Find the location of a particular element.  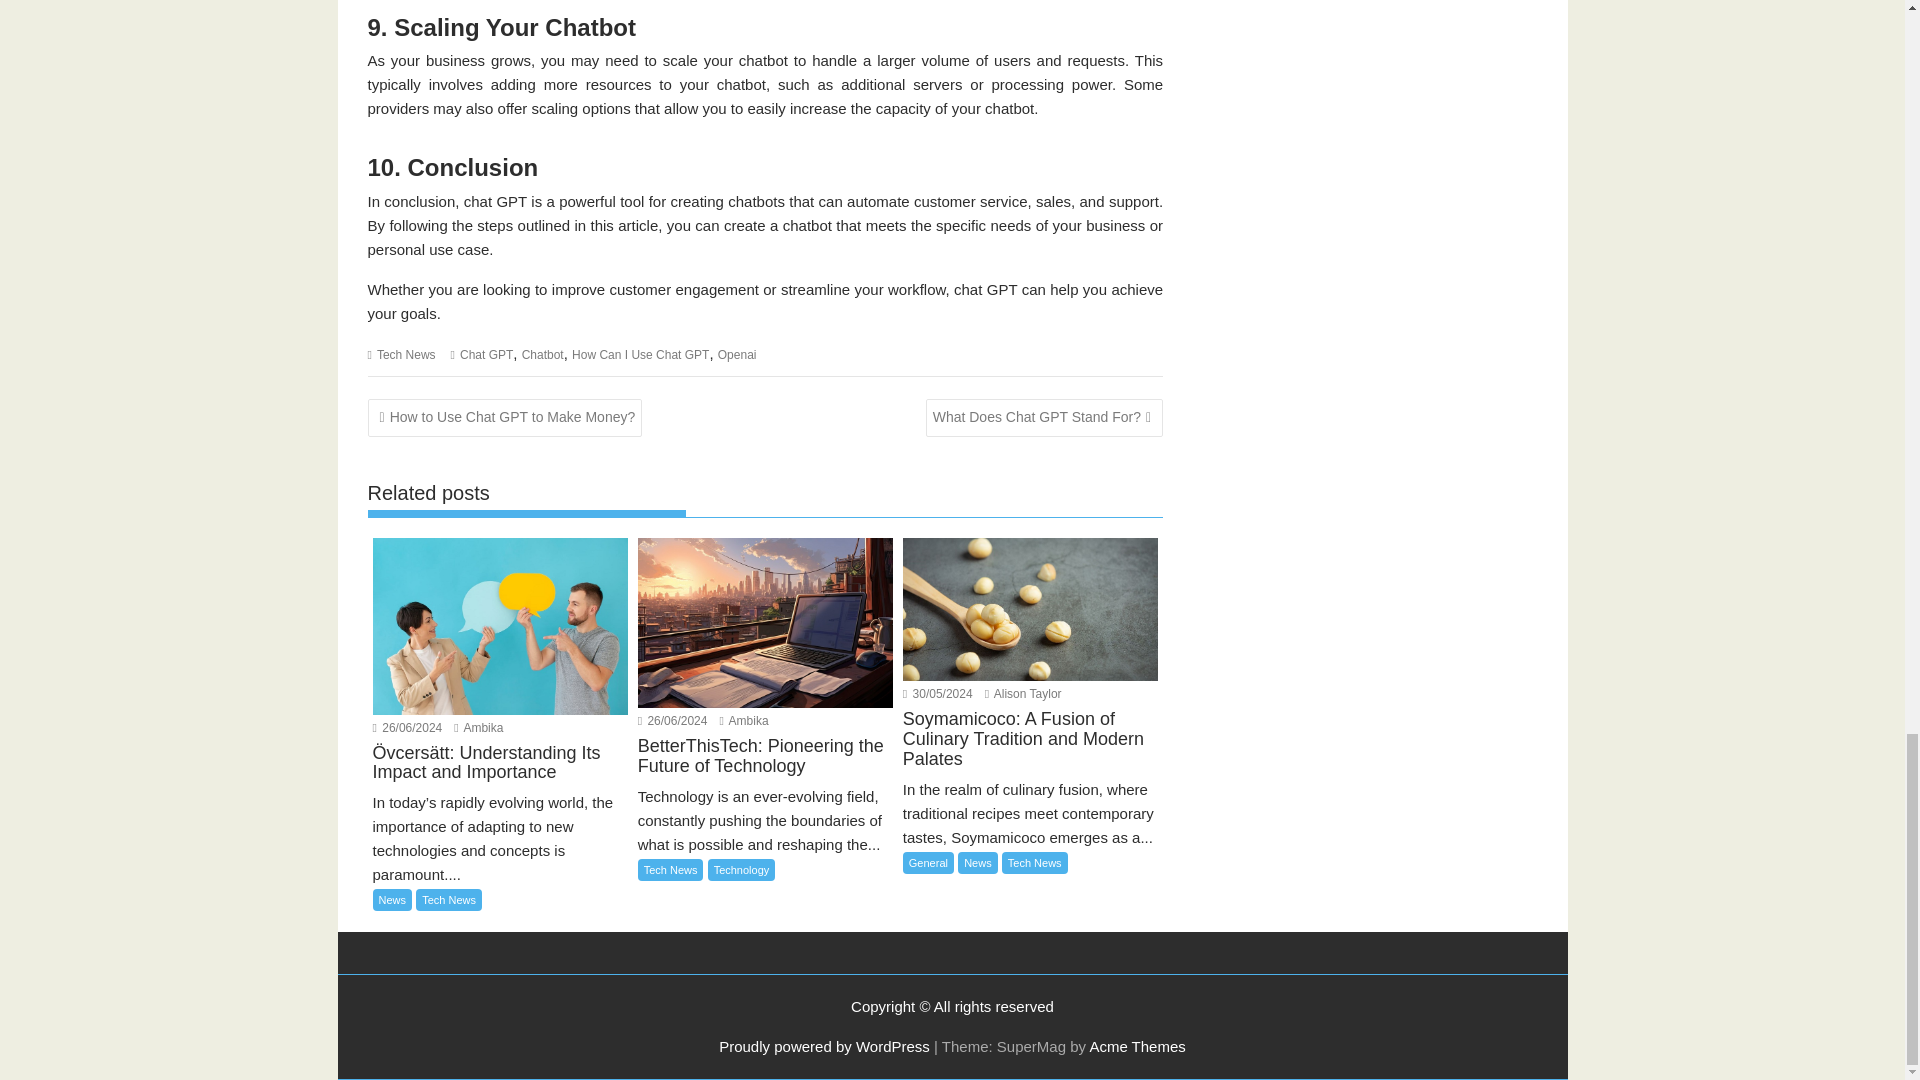

Ambika is located at coordinates (478, 728).